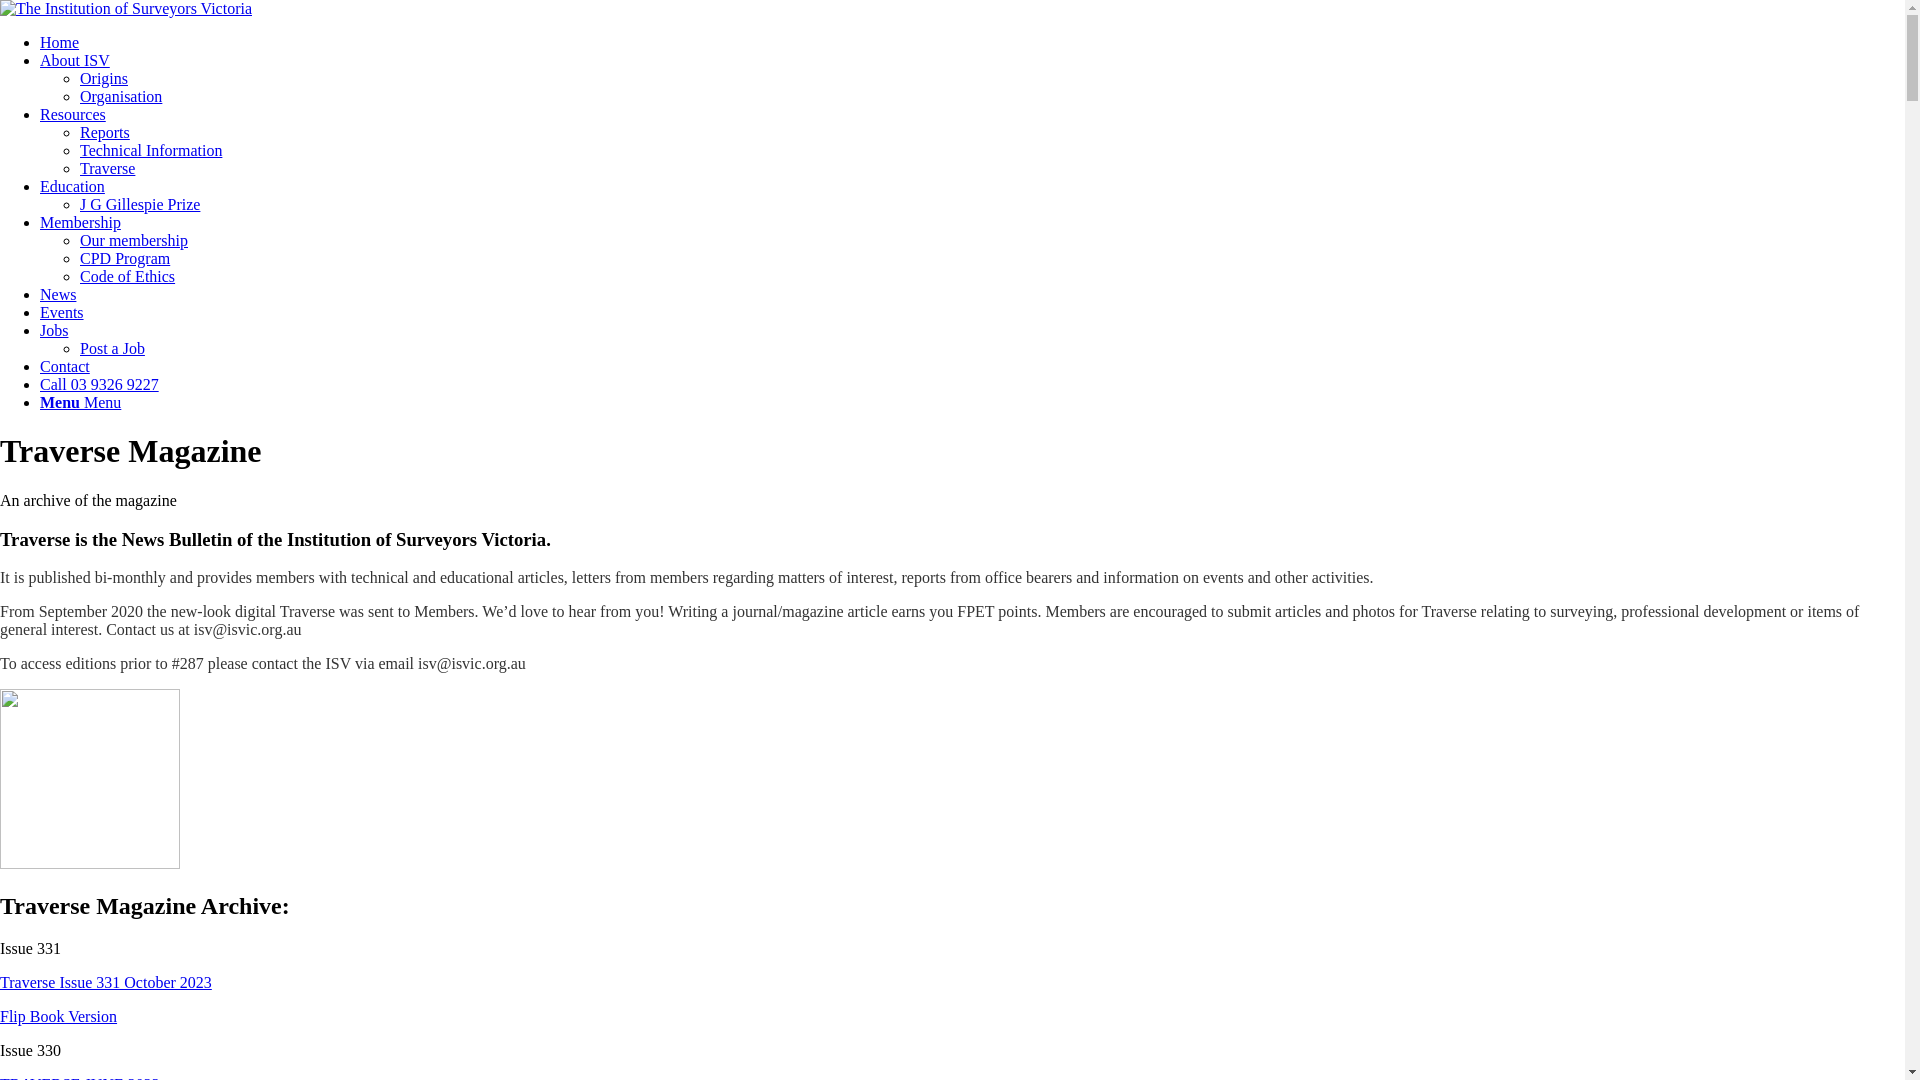 The height and width of the screenshot is (1080, 1920). What do you see at coordinates (73, 114) in the screenshot?
I see `Resources` at bounding box center [73, 114].